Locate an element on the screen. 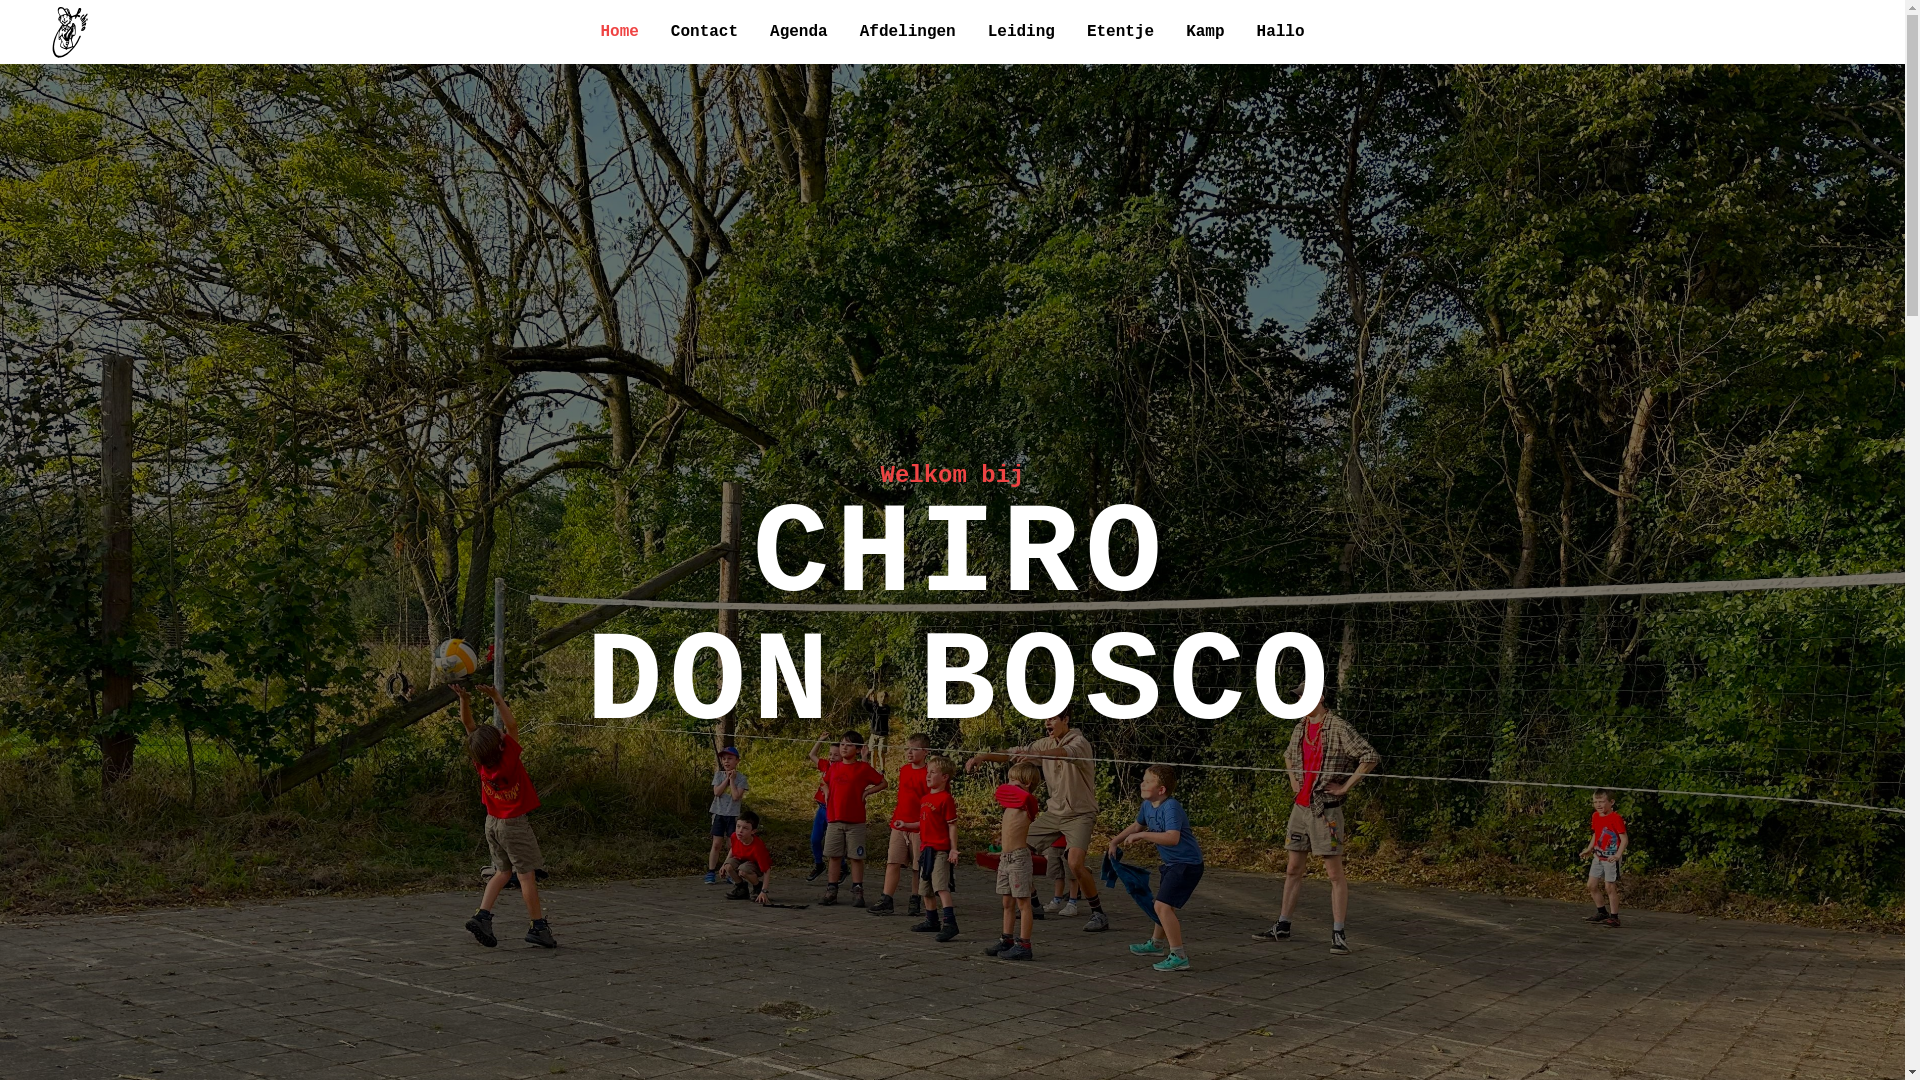 The height and width of the screenshot is (1080, 1920). Afdelingen is located at coordinates (908, 32).